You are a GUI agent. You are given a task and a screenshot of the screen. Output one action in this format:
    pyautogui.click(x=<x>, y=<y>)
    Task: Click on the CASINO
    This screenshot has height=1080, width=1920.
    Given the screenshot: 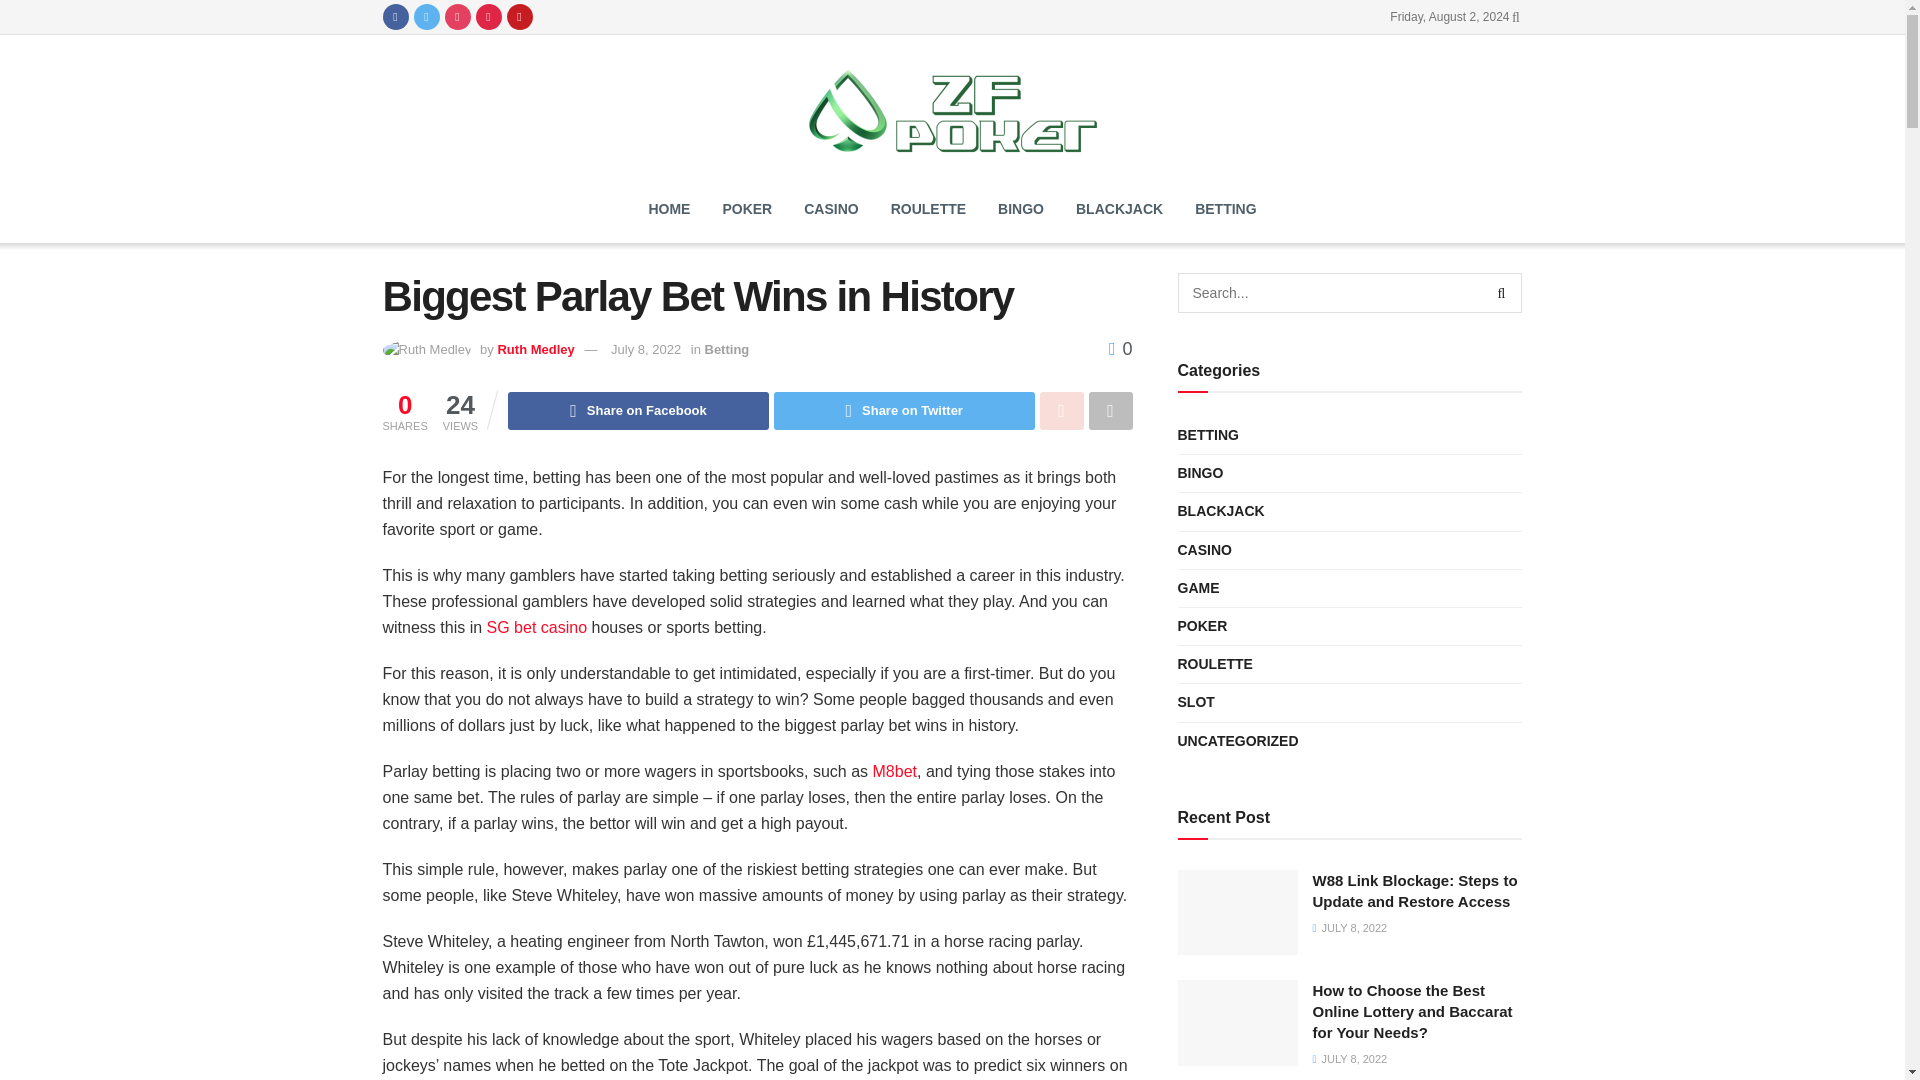 What is the action you would take?
    pyautogui.click(x=830, y=208)
    